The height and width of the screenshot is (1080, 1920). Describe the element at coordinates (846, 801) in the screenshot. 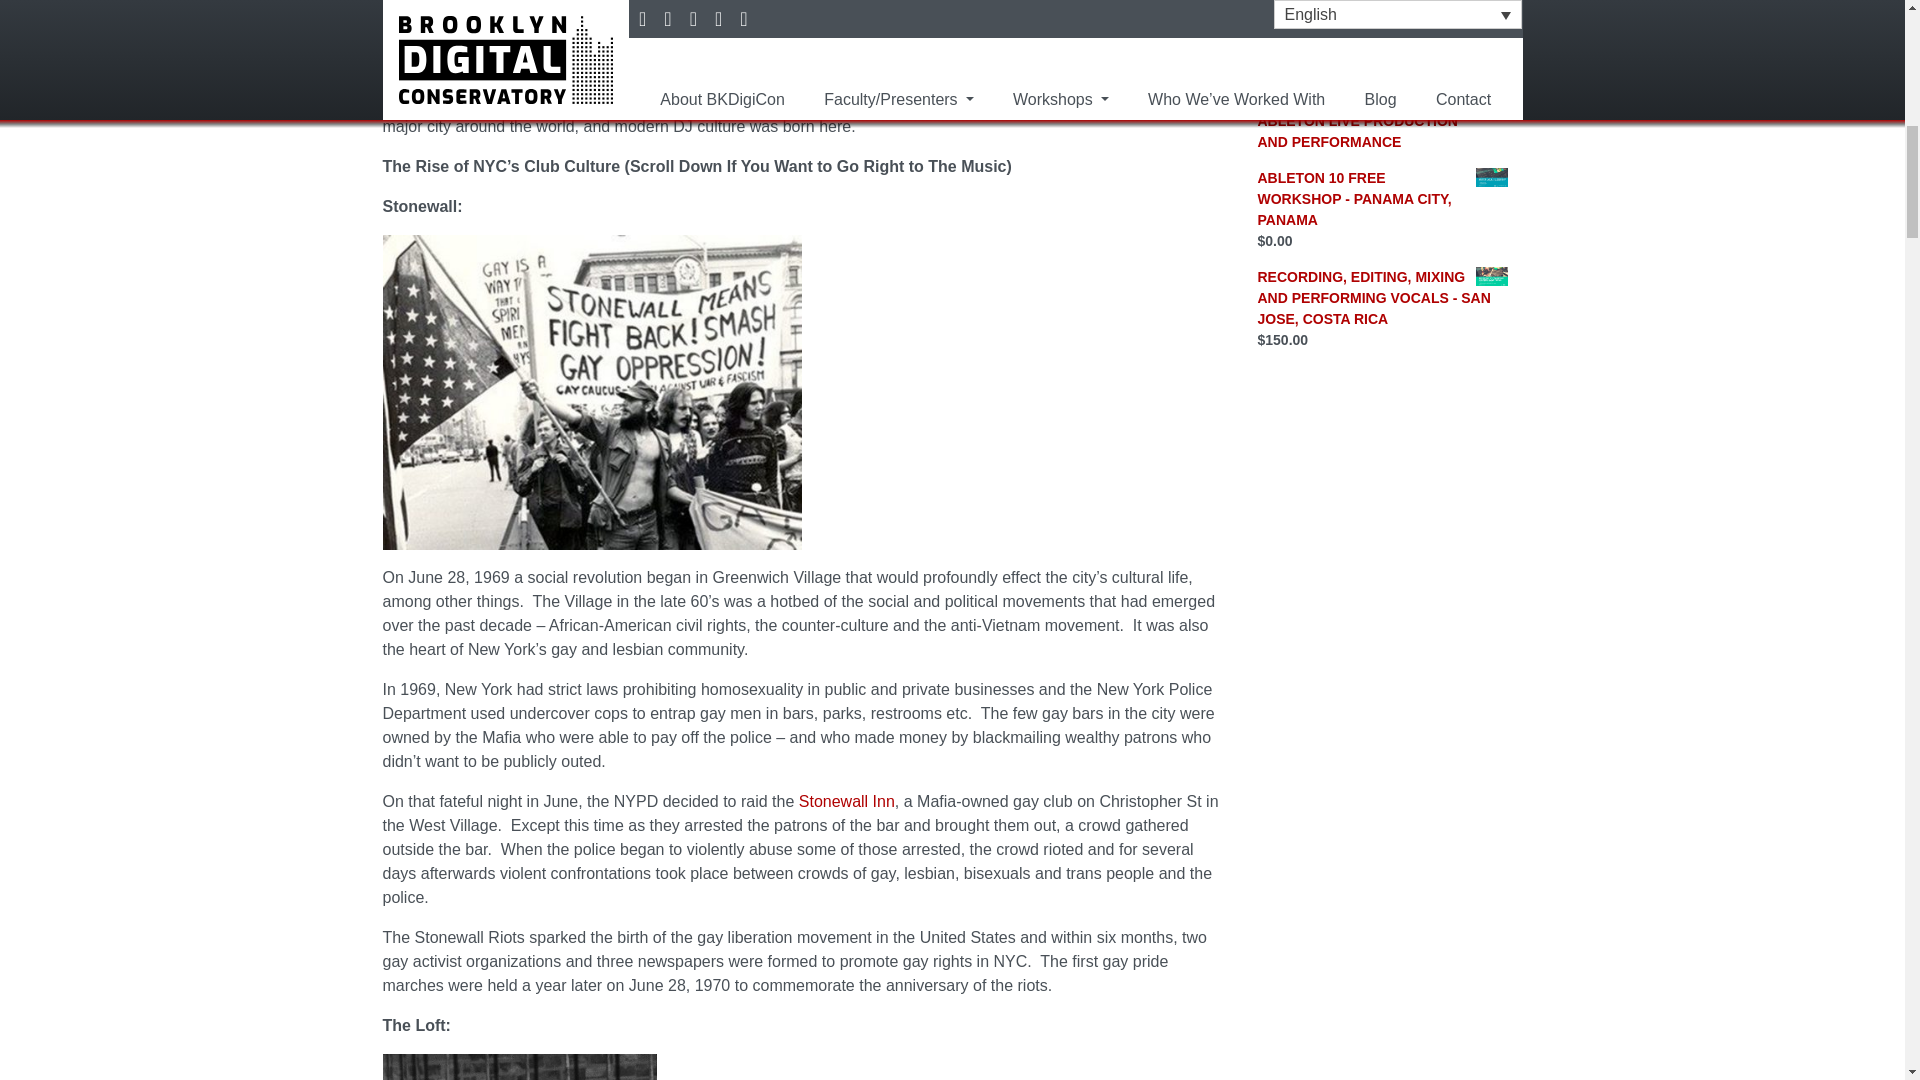

I see `Stonewall Inn` at that location.